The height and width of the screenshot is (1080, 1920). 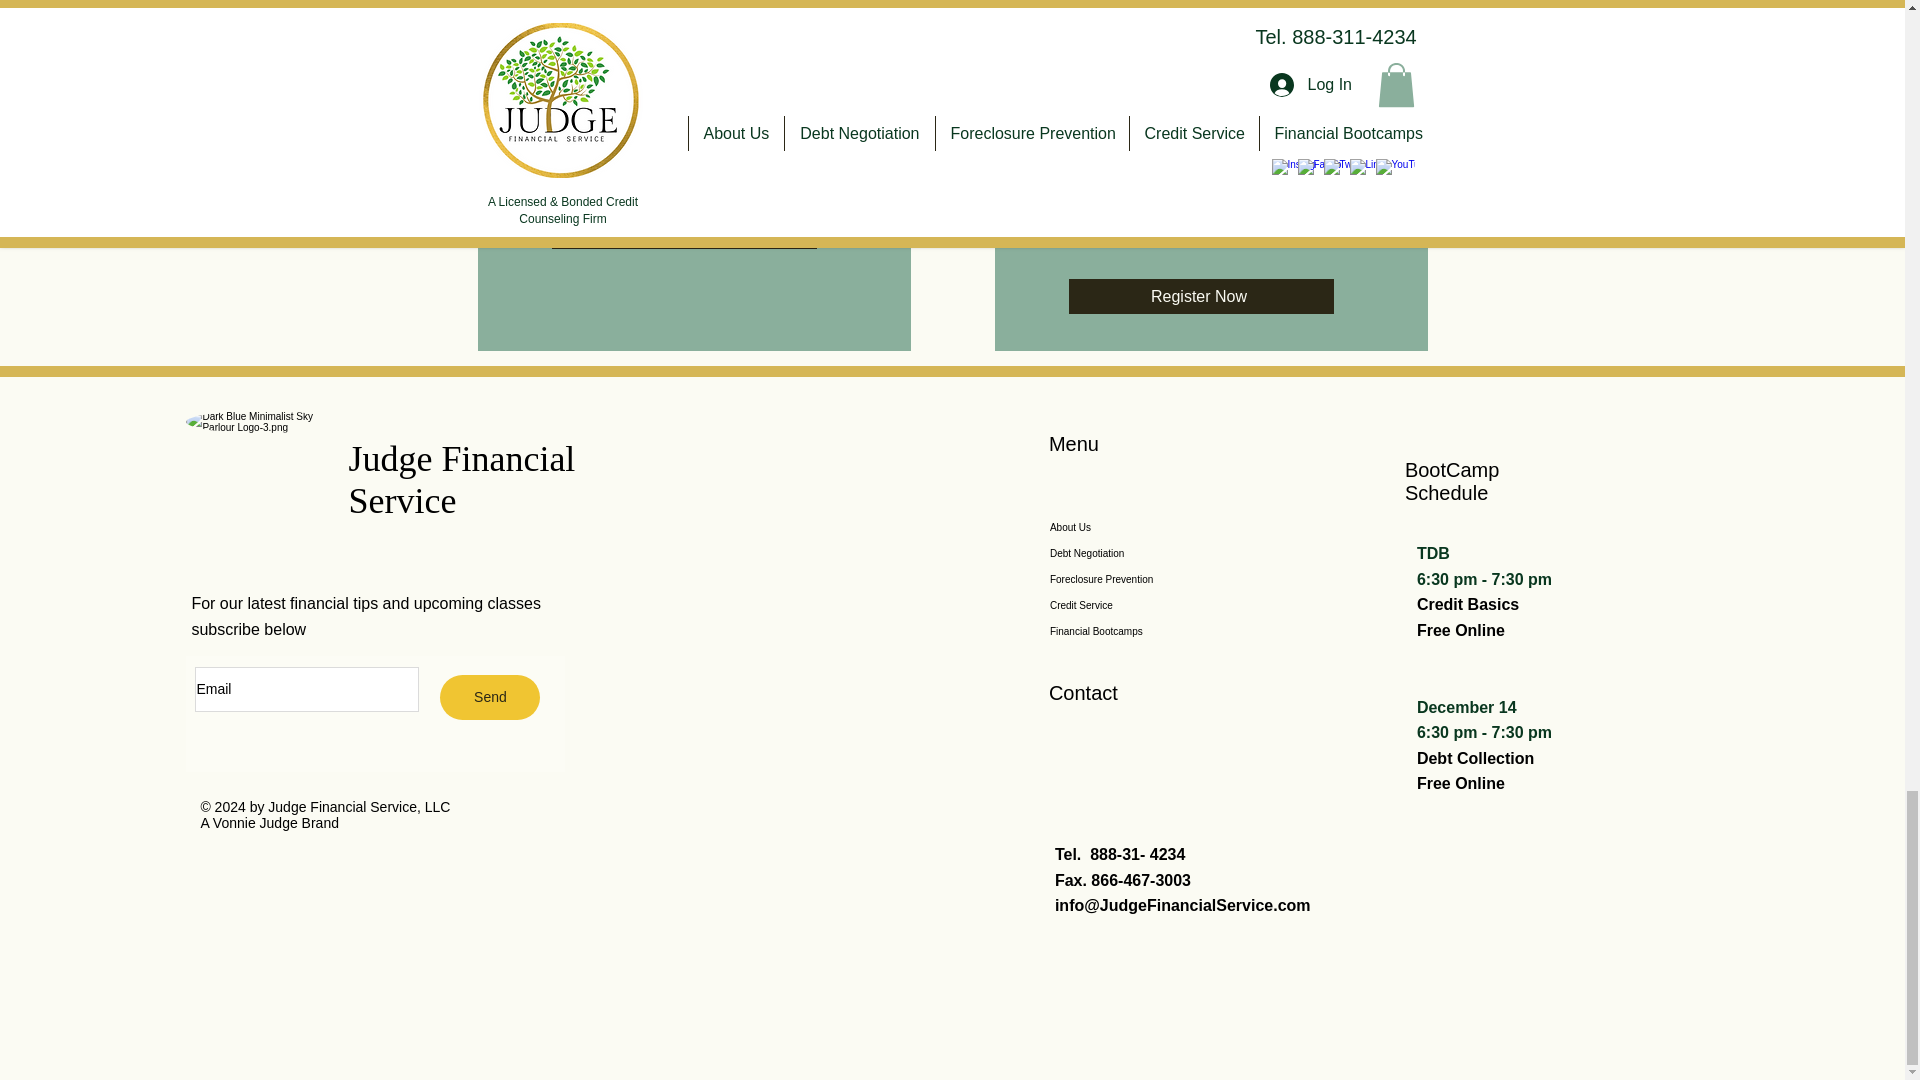 I want to click on Credit Service, so click(x=1150, y=605).